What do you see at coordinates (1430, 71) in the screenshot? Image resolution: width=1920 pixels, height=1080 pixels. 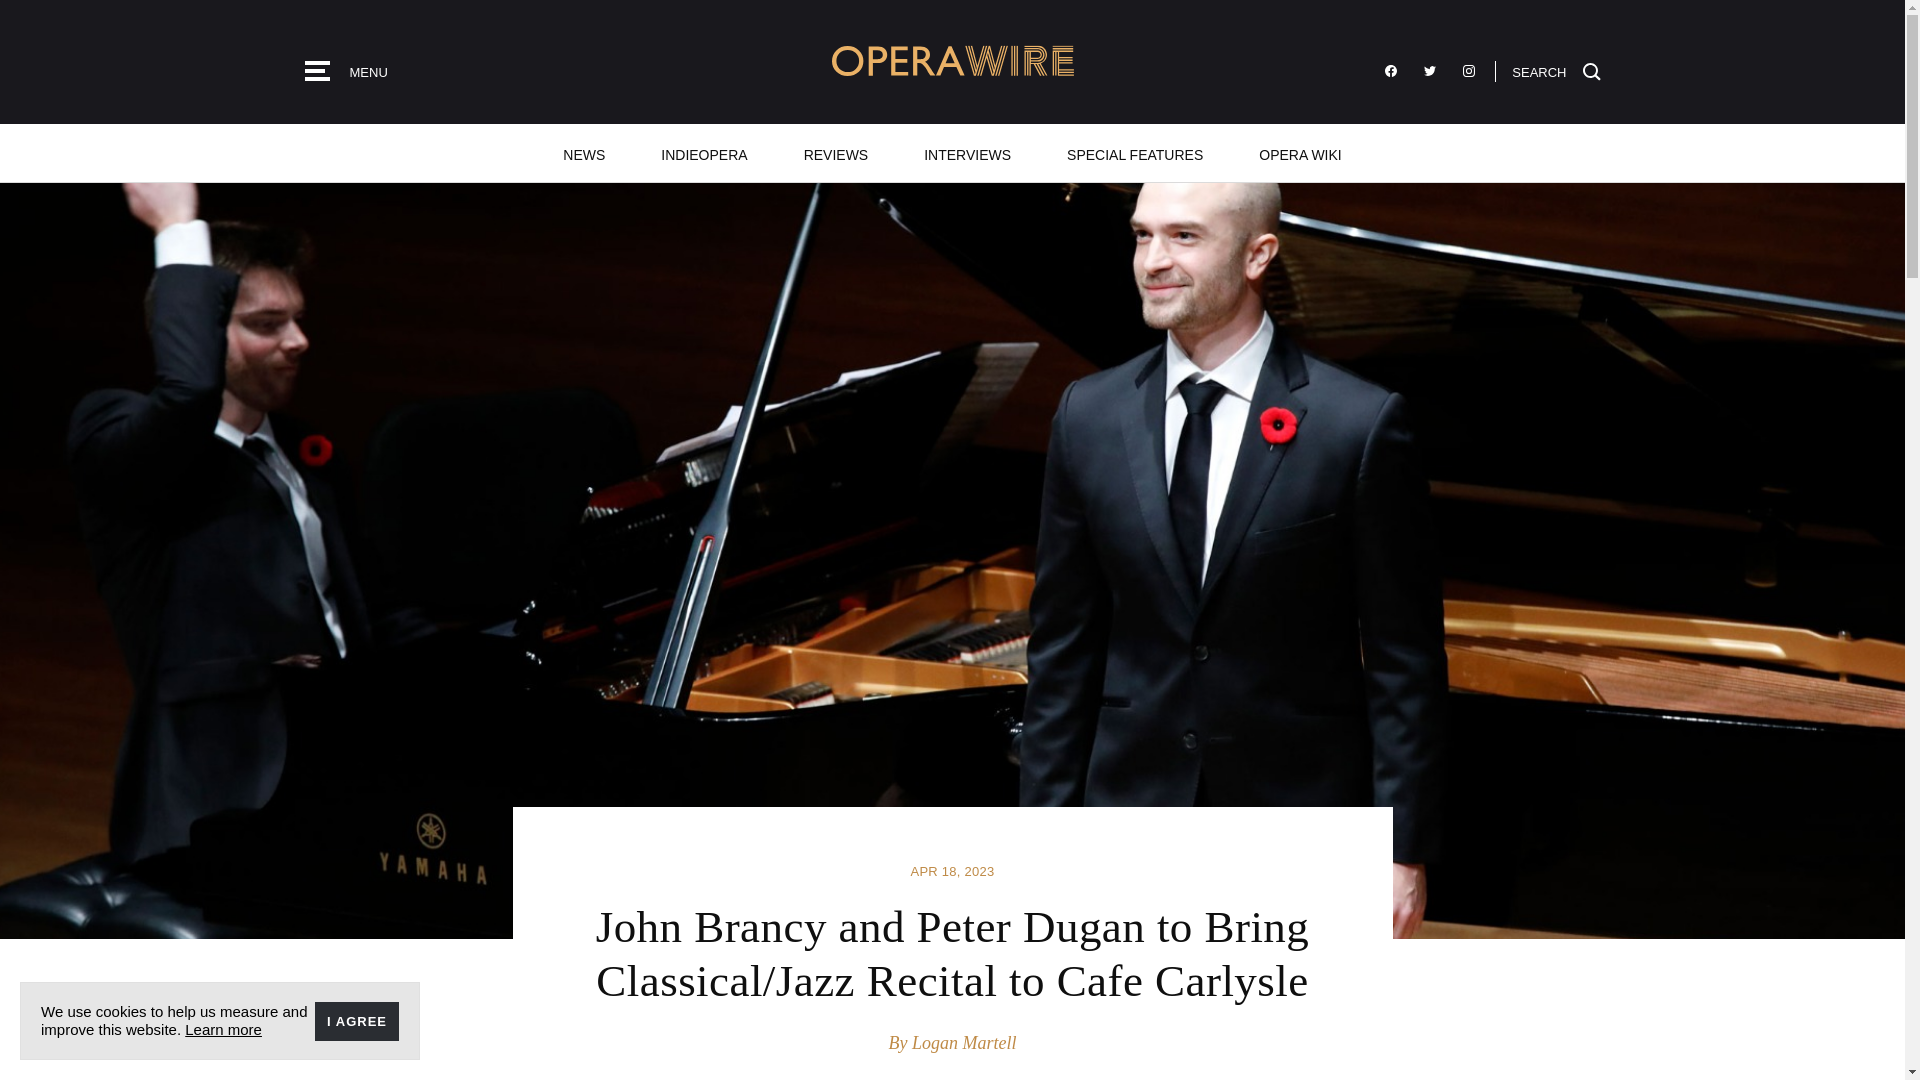 I see `Follow OperaWire on Twitter` at bounding box center [1430, 71].